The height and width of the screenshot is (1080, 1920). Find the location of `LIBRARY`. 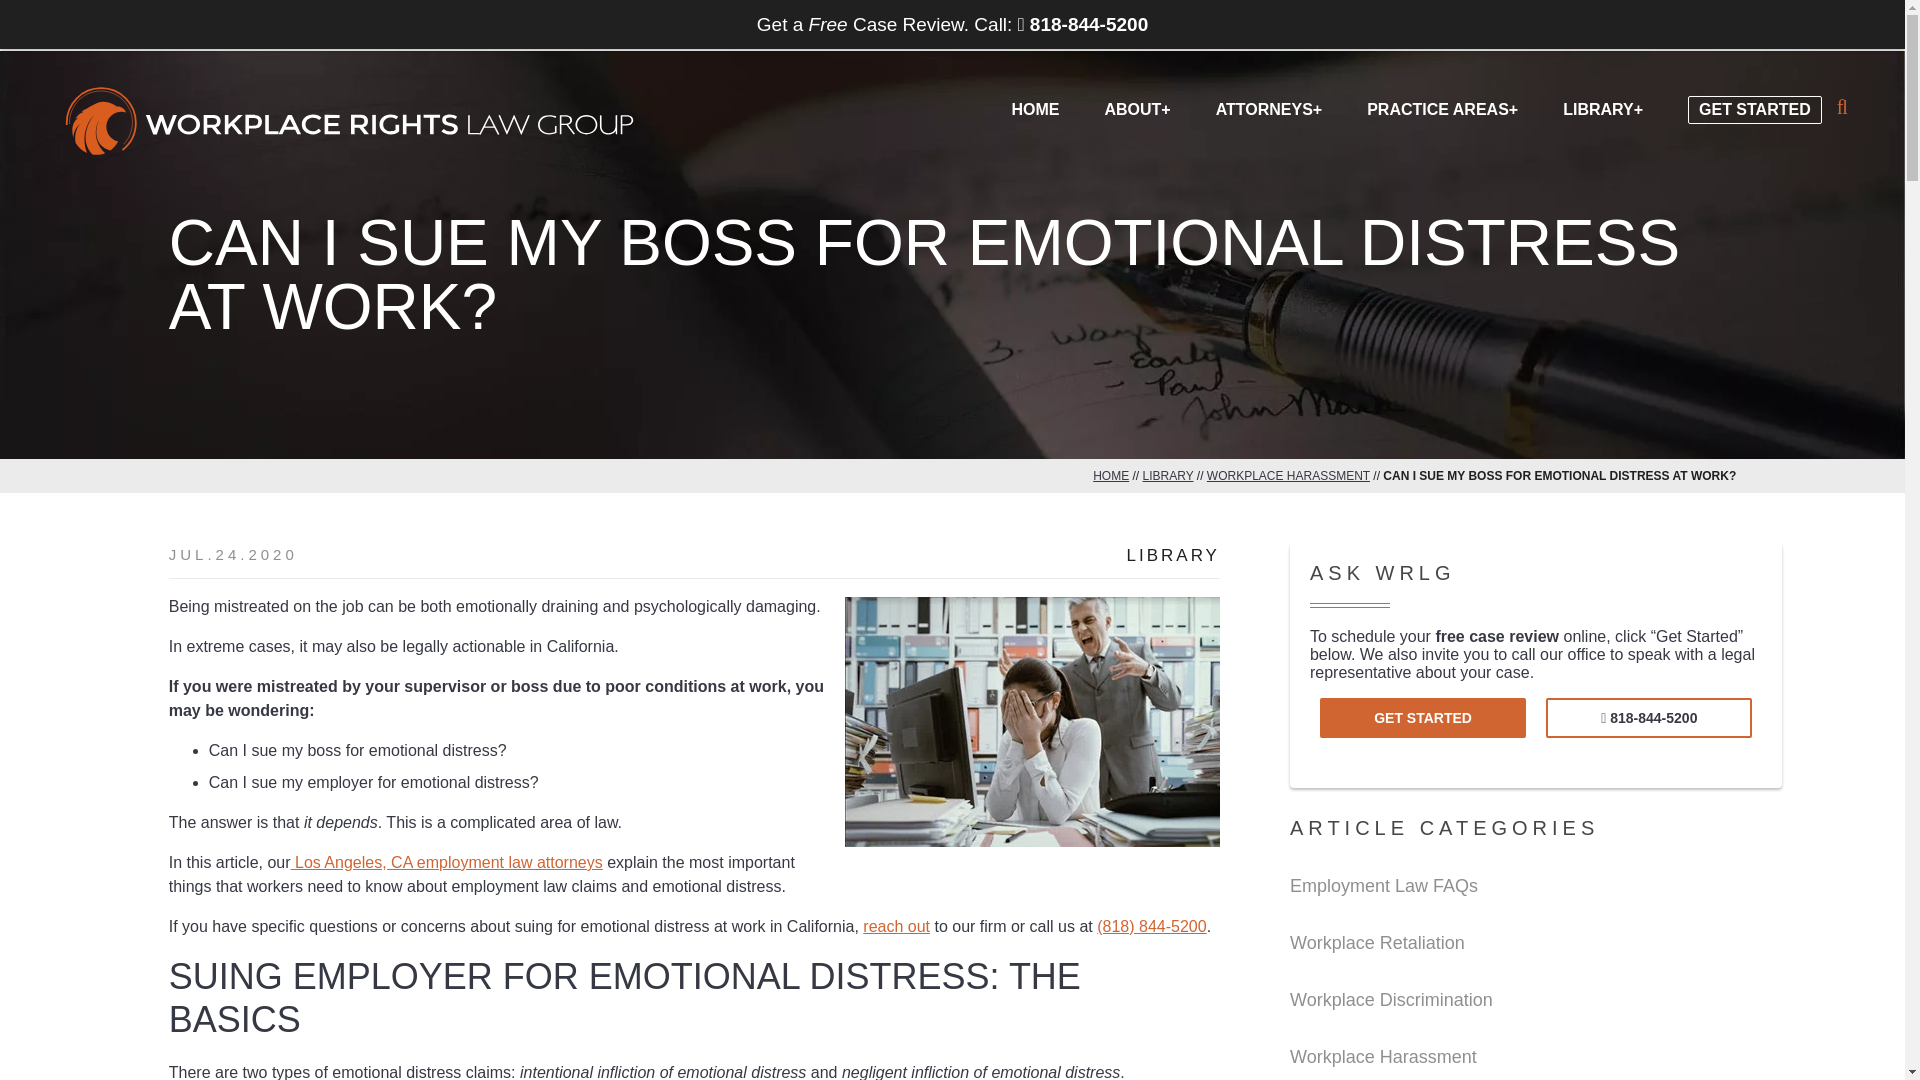

LIBRARY is located at coordinates (1602, 107).